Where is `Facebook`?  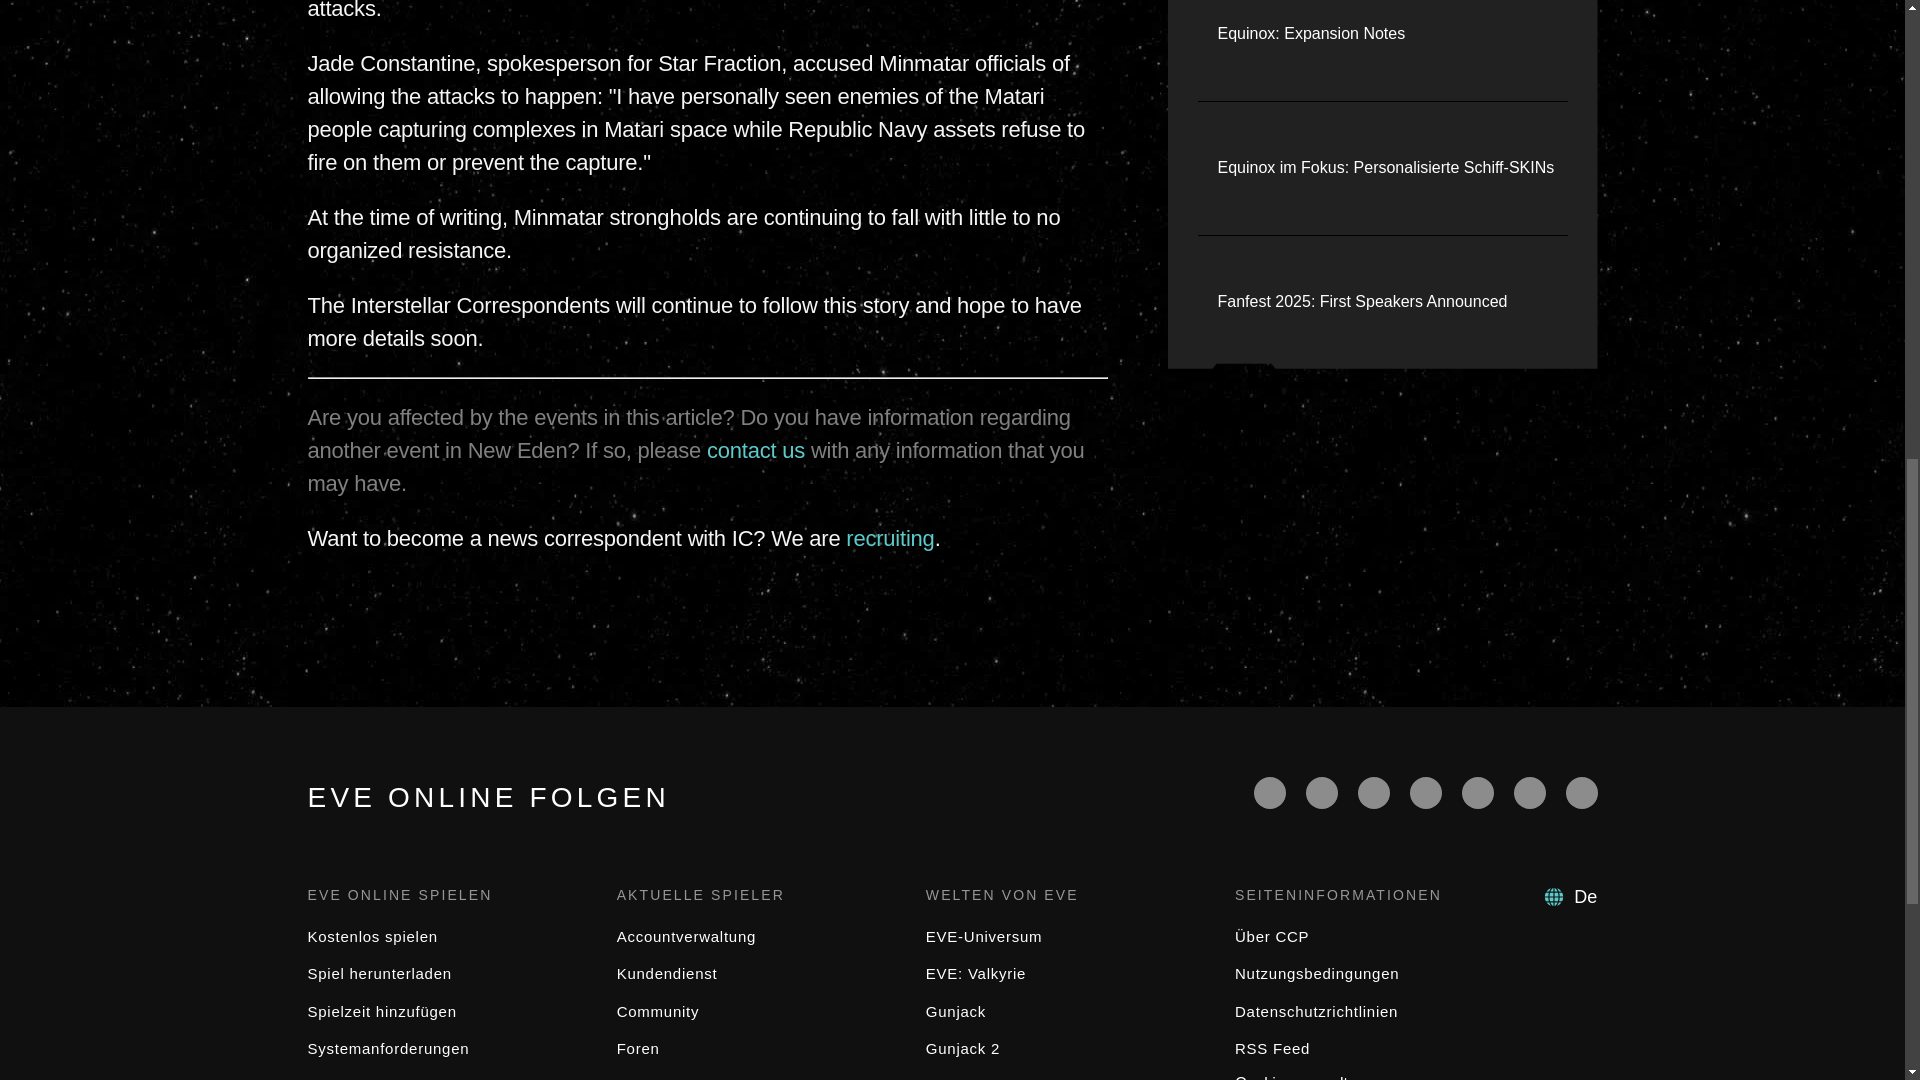
Facebook is located at coordinates (1270, 792).